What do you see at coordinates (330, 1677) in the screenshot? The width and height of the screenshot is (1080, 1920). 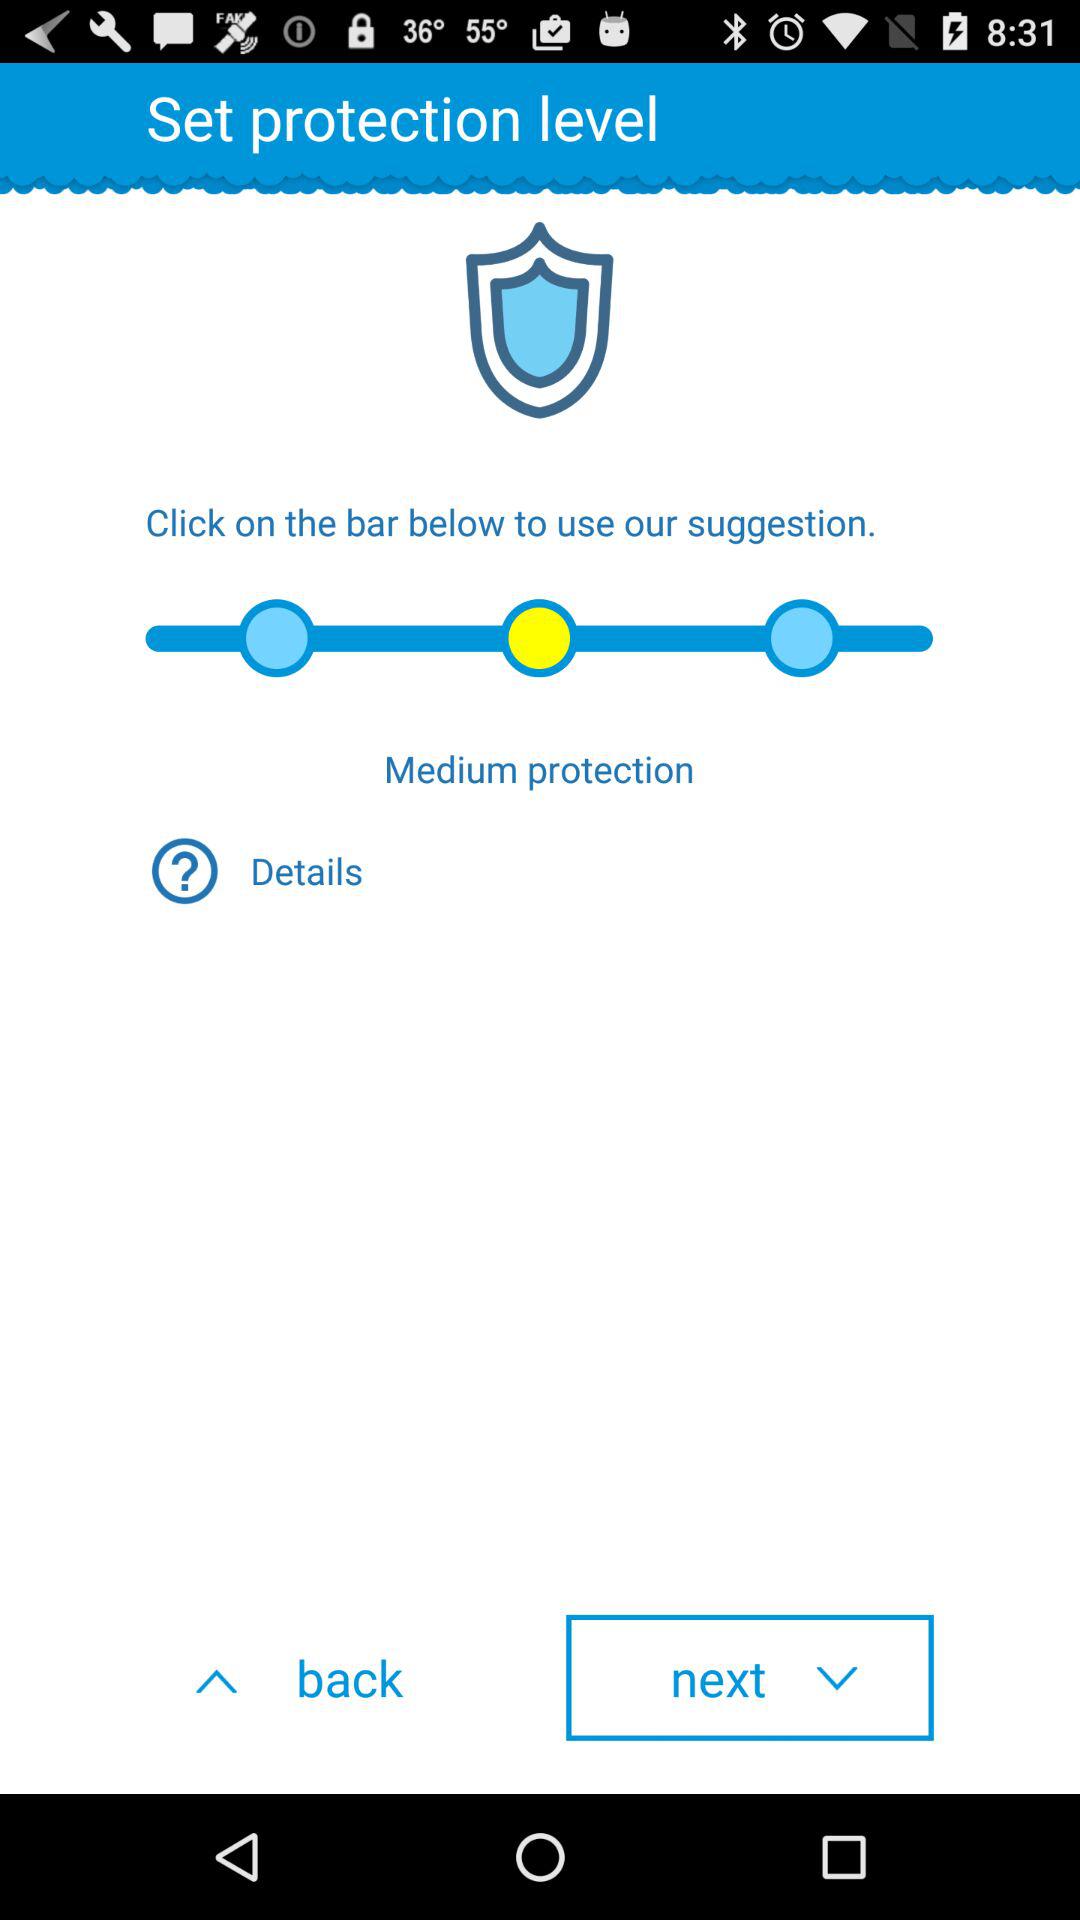 I see `scroll until back item` at bounding box center [330, 1677].